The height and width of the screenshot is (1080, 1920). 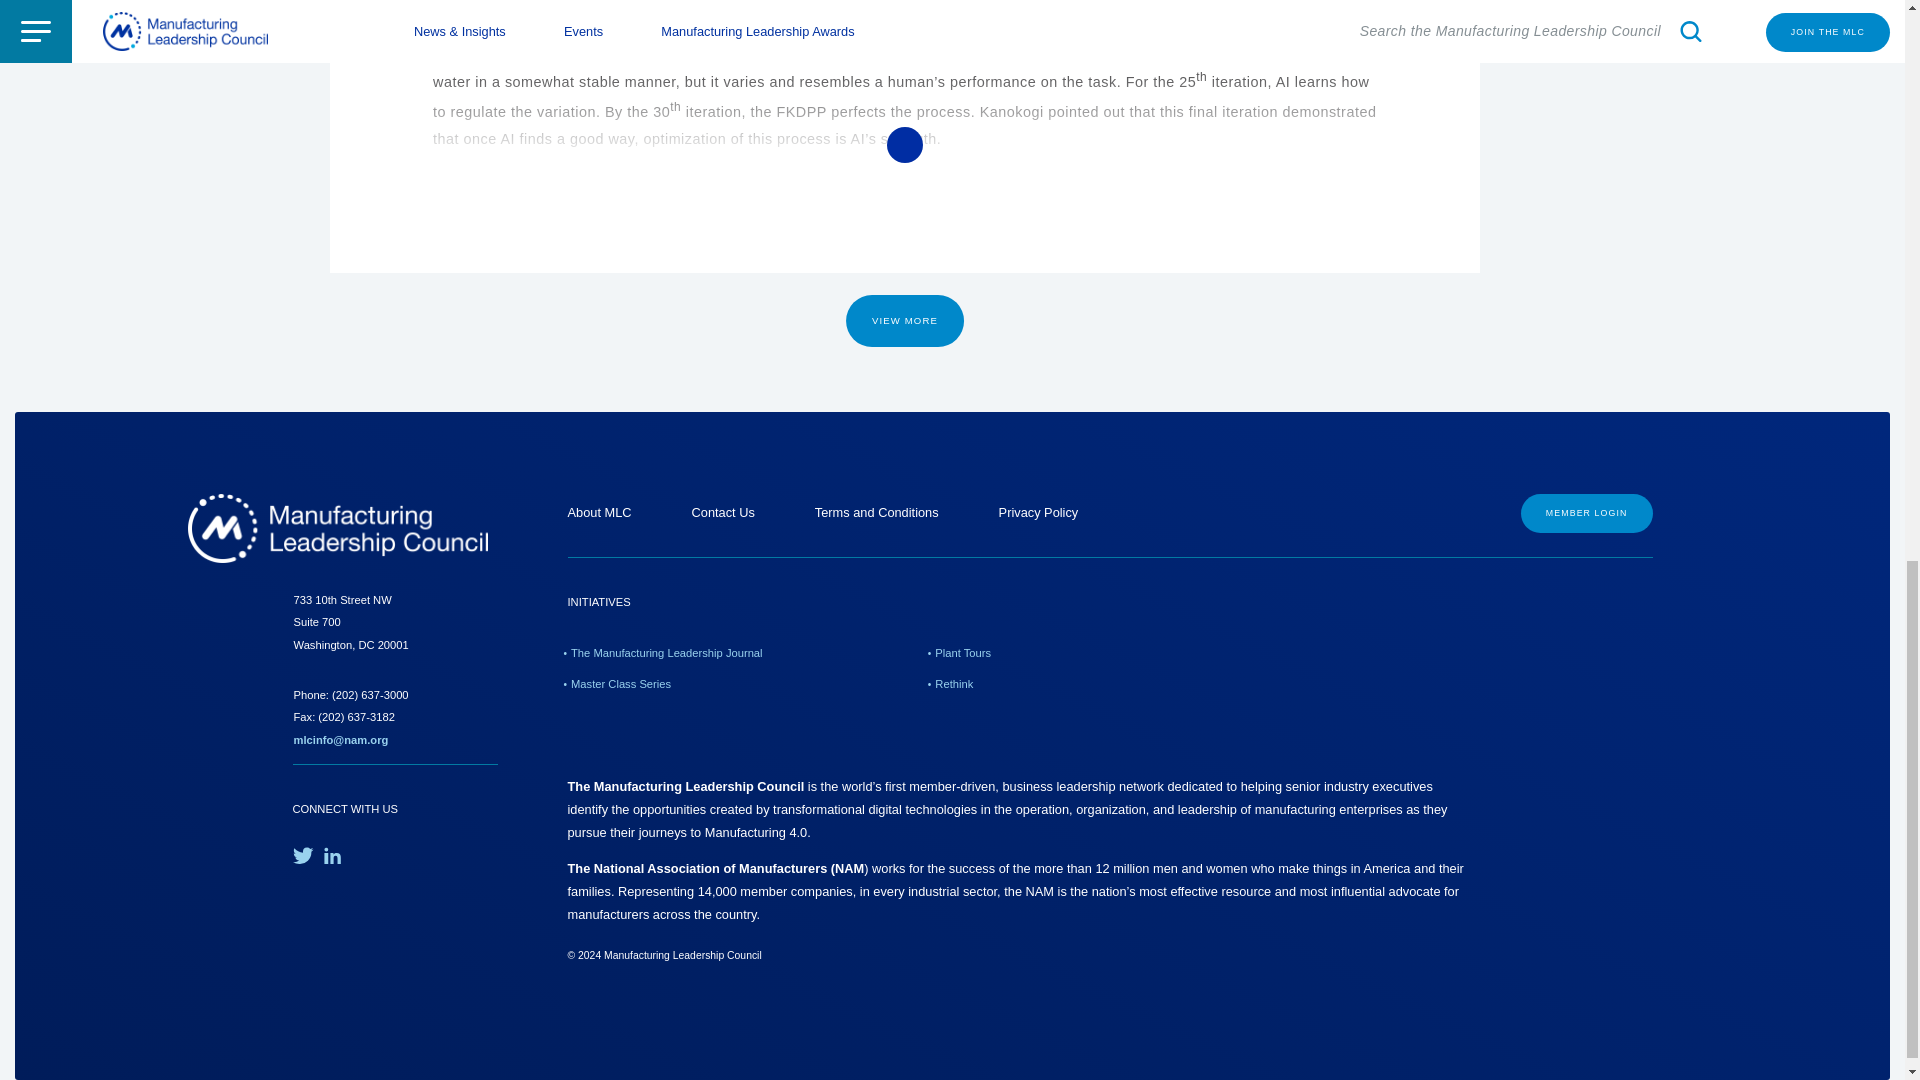 What do you see at coordinates (876, 512) in the screenshot?
I see `Terms and Conditions` at bounding box center [876, 512].